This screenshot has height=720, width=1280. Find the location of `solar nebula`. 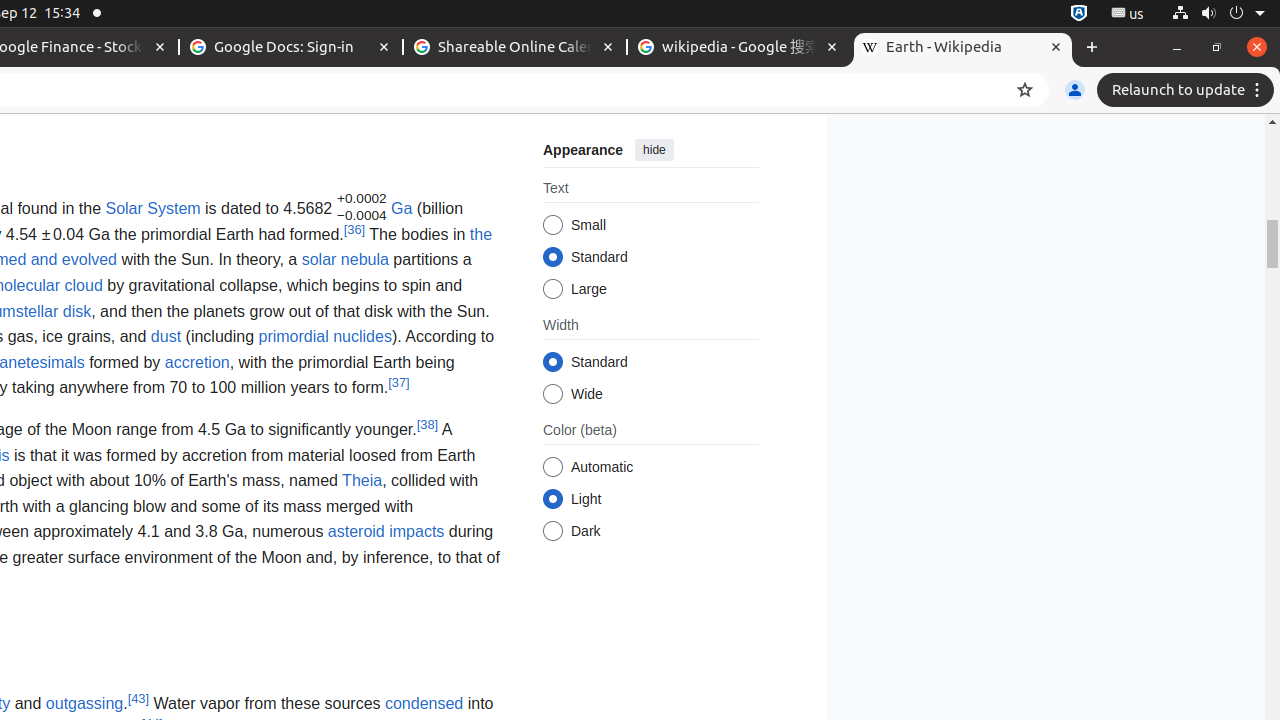

solar nebula is located at coordinates (345, 260).